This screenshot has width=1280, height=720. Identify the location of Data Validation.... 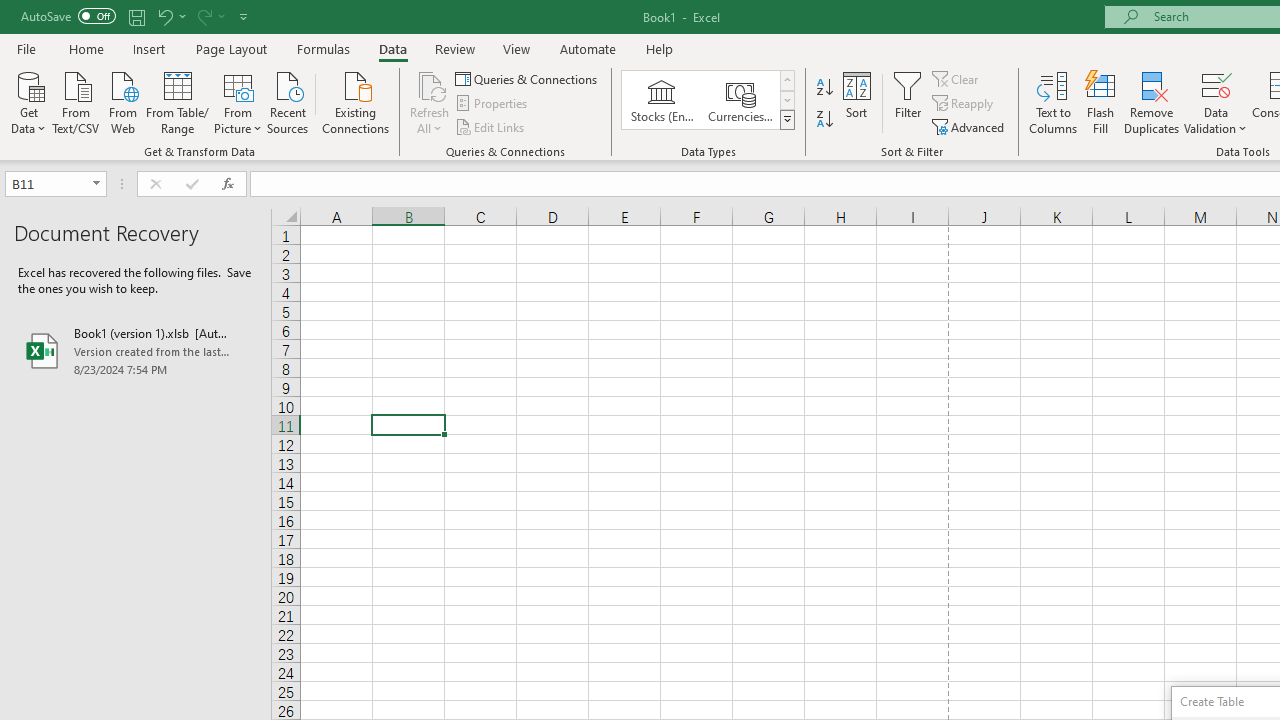
(1216, 102).